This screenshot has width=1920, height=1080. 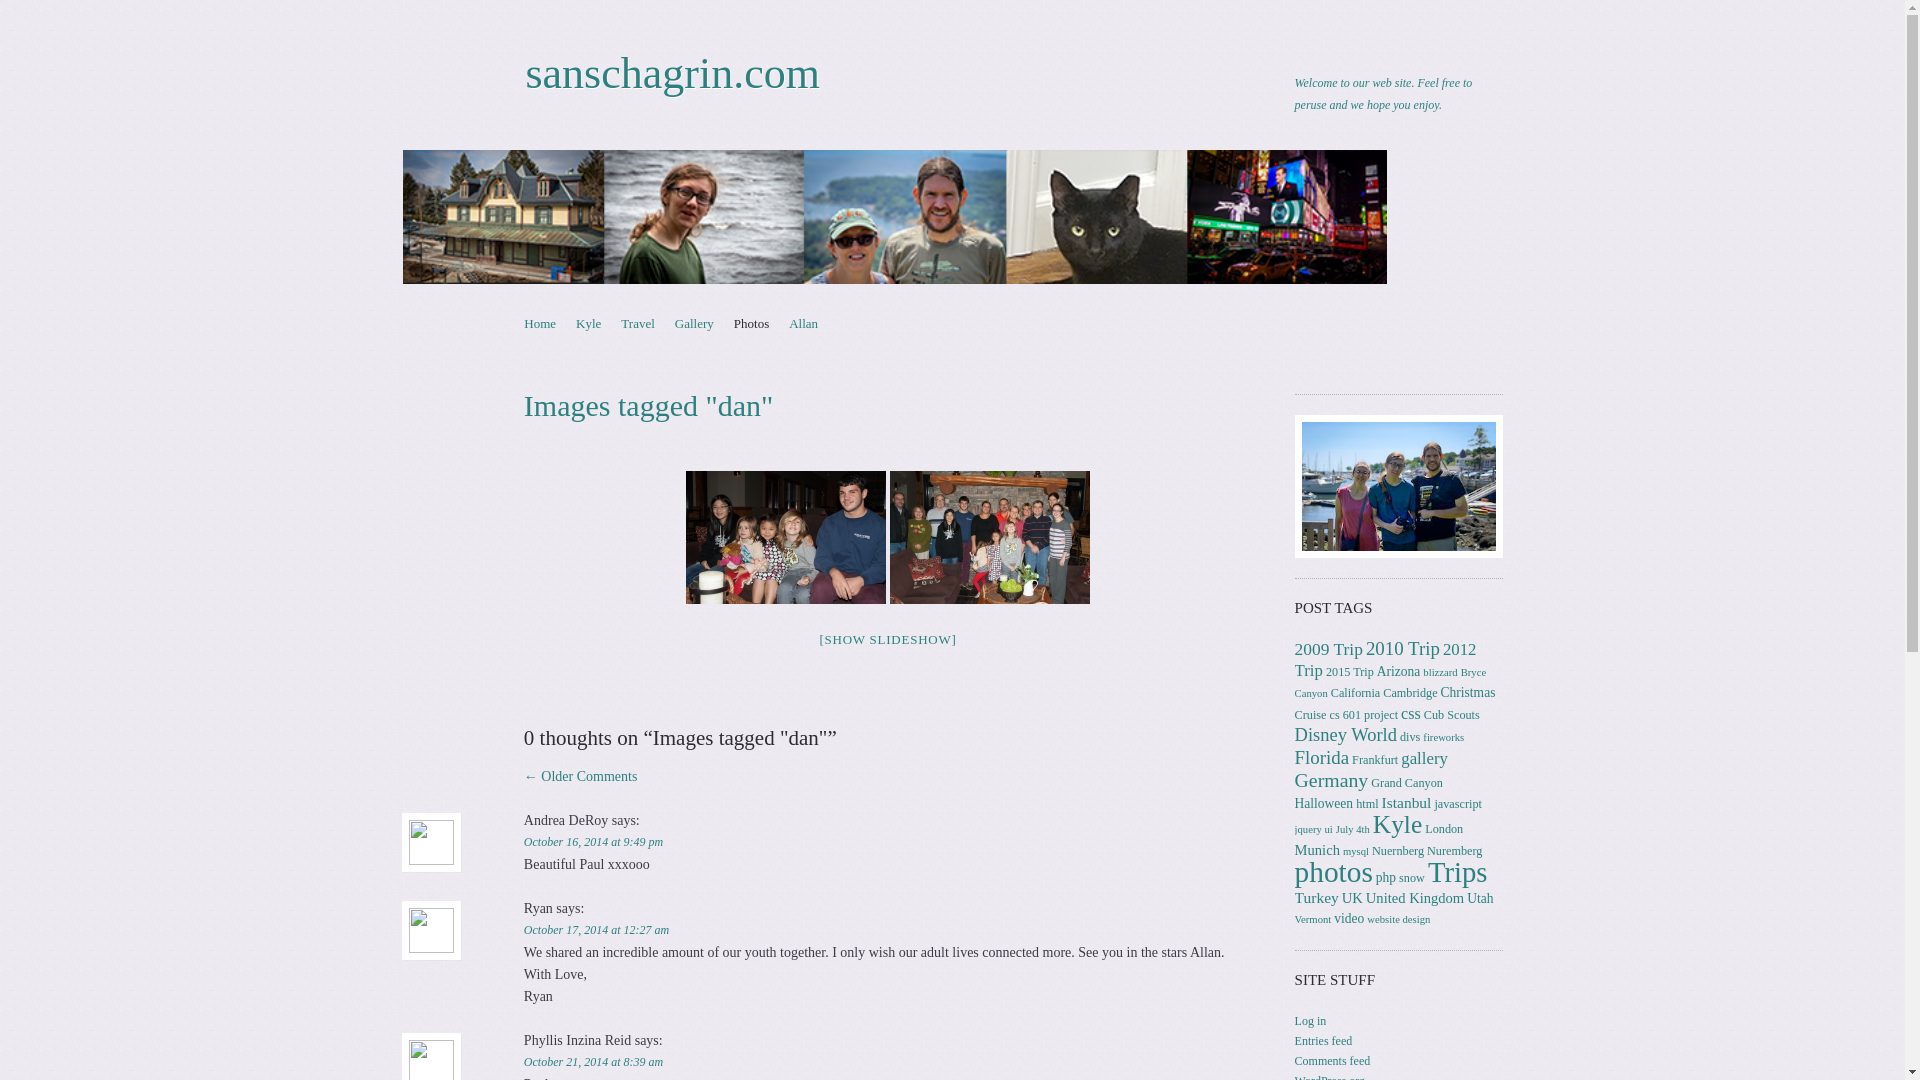 I want to click on Kyle, so click(x=588, y=323).